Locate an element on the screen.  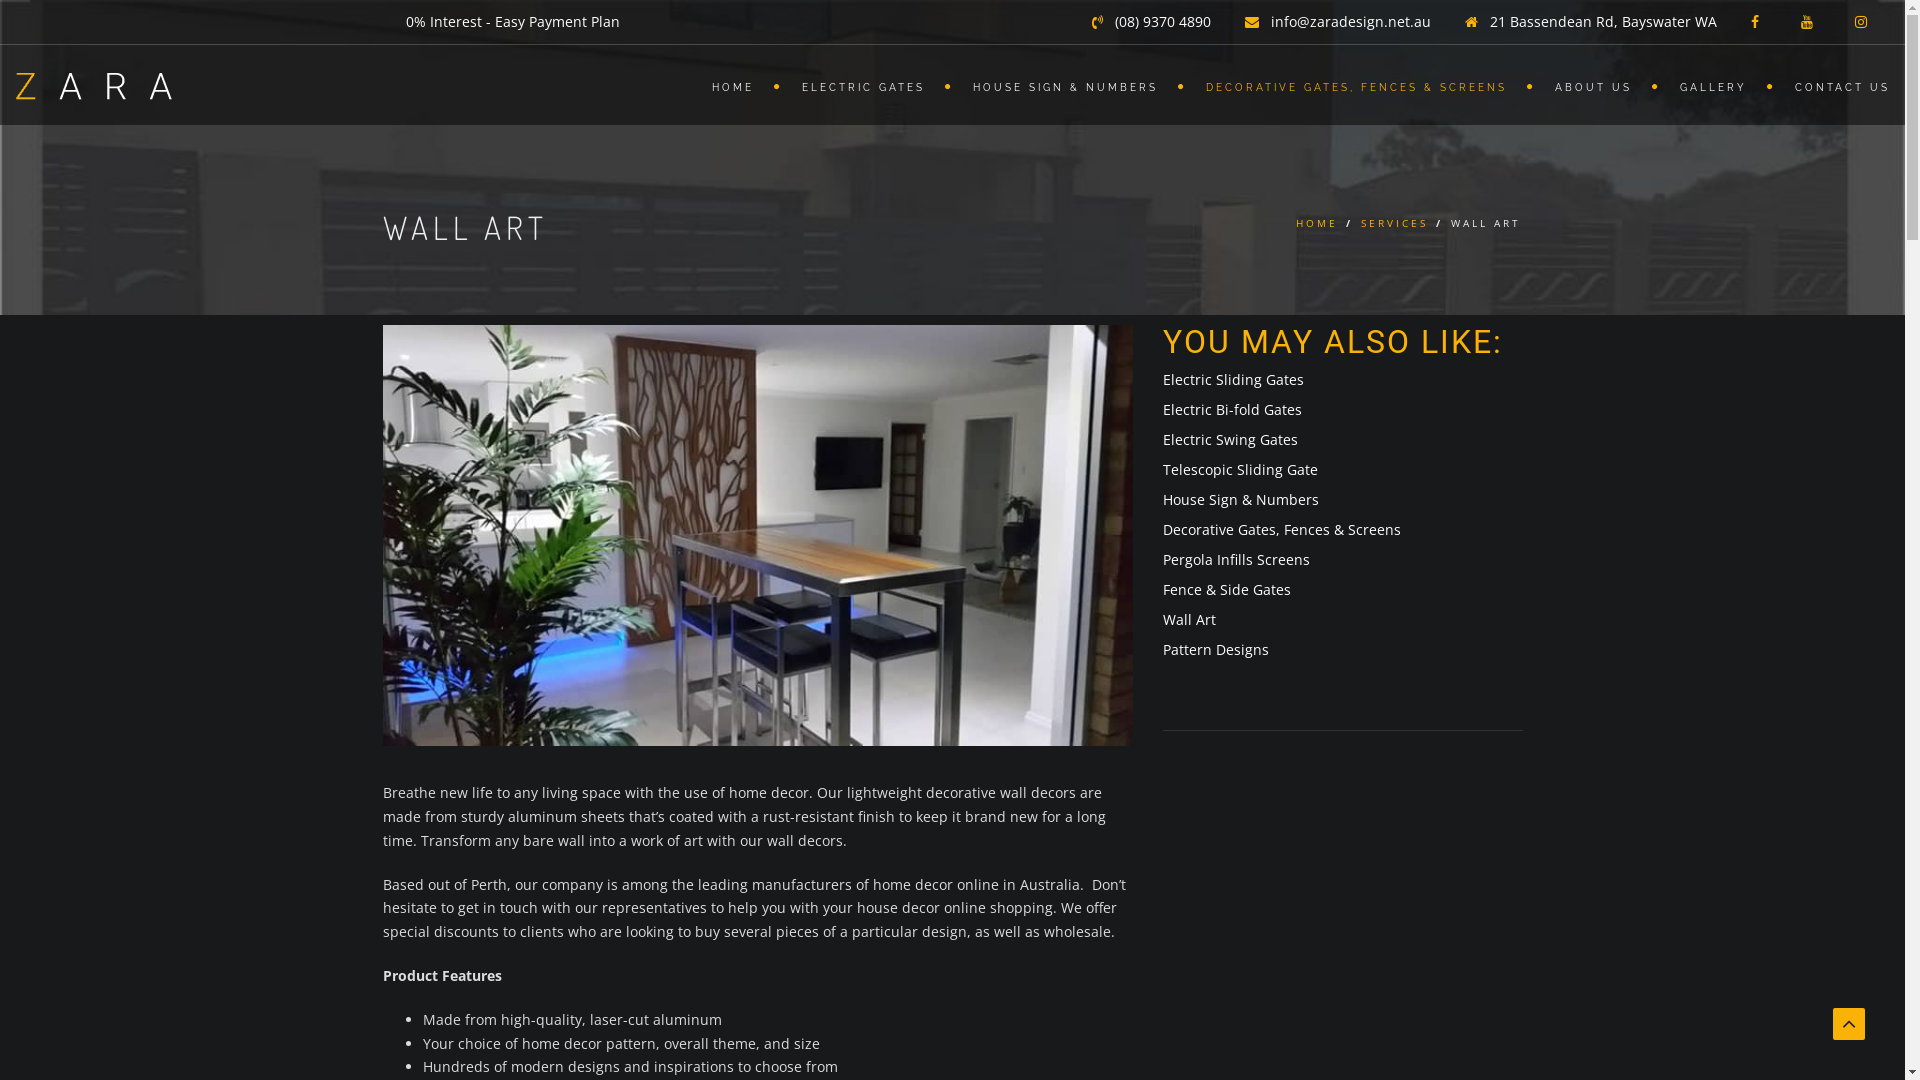
(08) 9370 4890 is located at coordinates (1152, 22).